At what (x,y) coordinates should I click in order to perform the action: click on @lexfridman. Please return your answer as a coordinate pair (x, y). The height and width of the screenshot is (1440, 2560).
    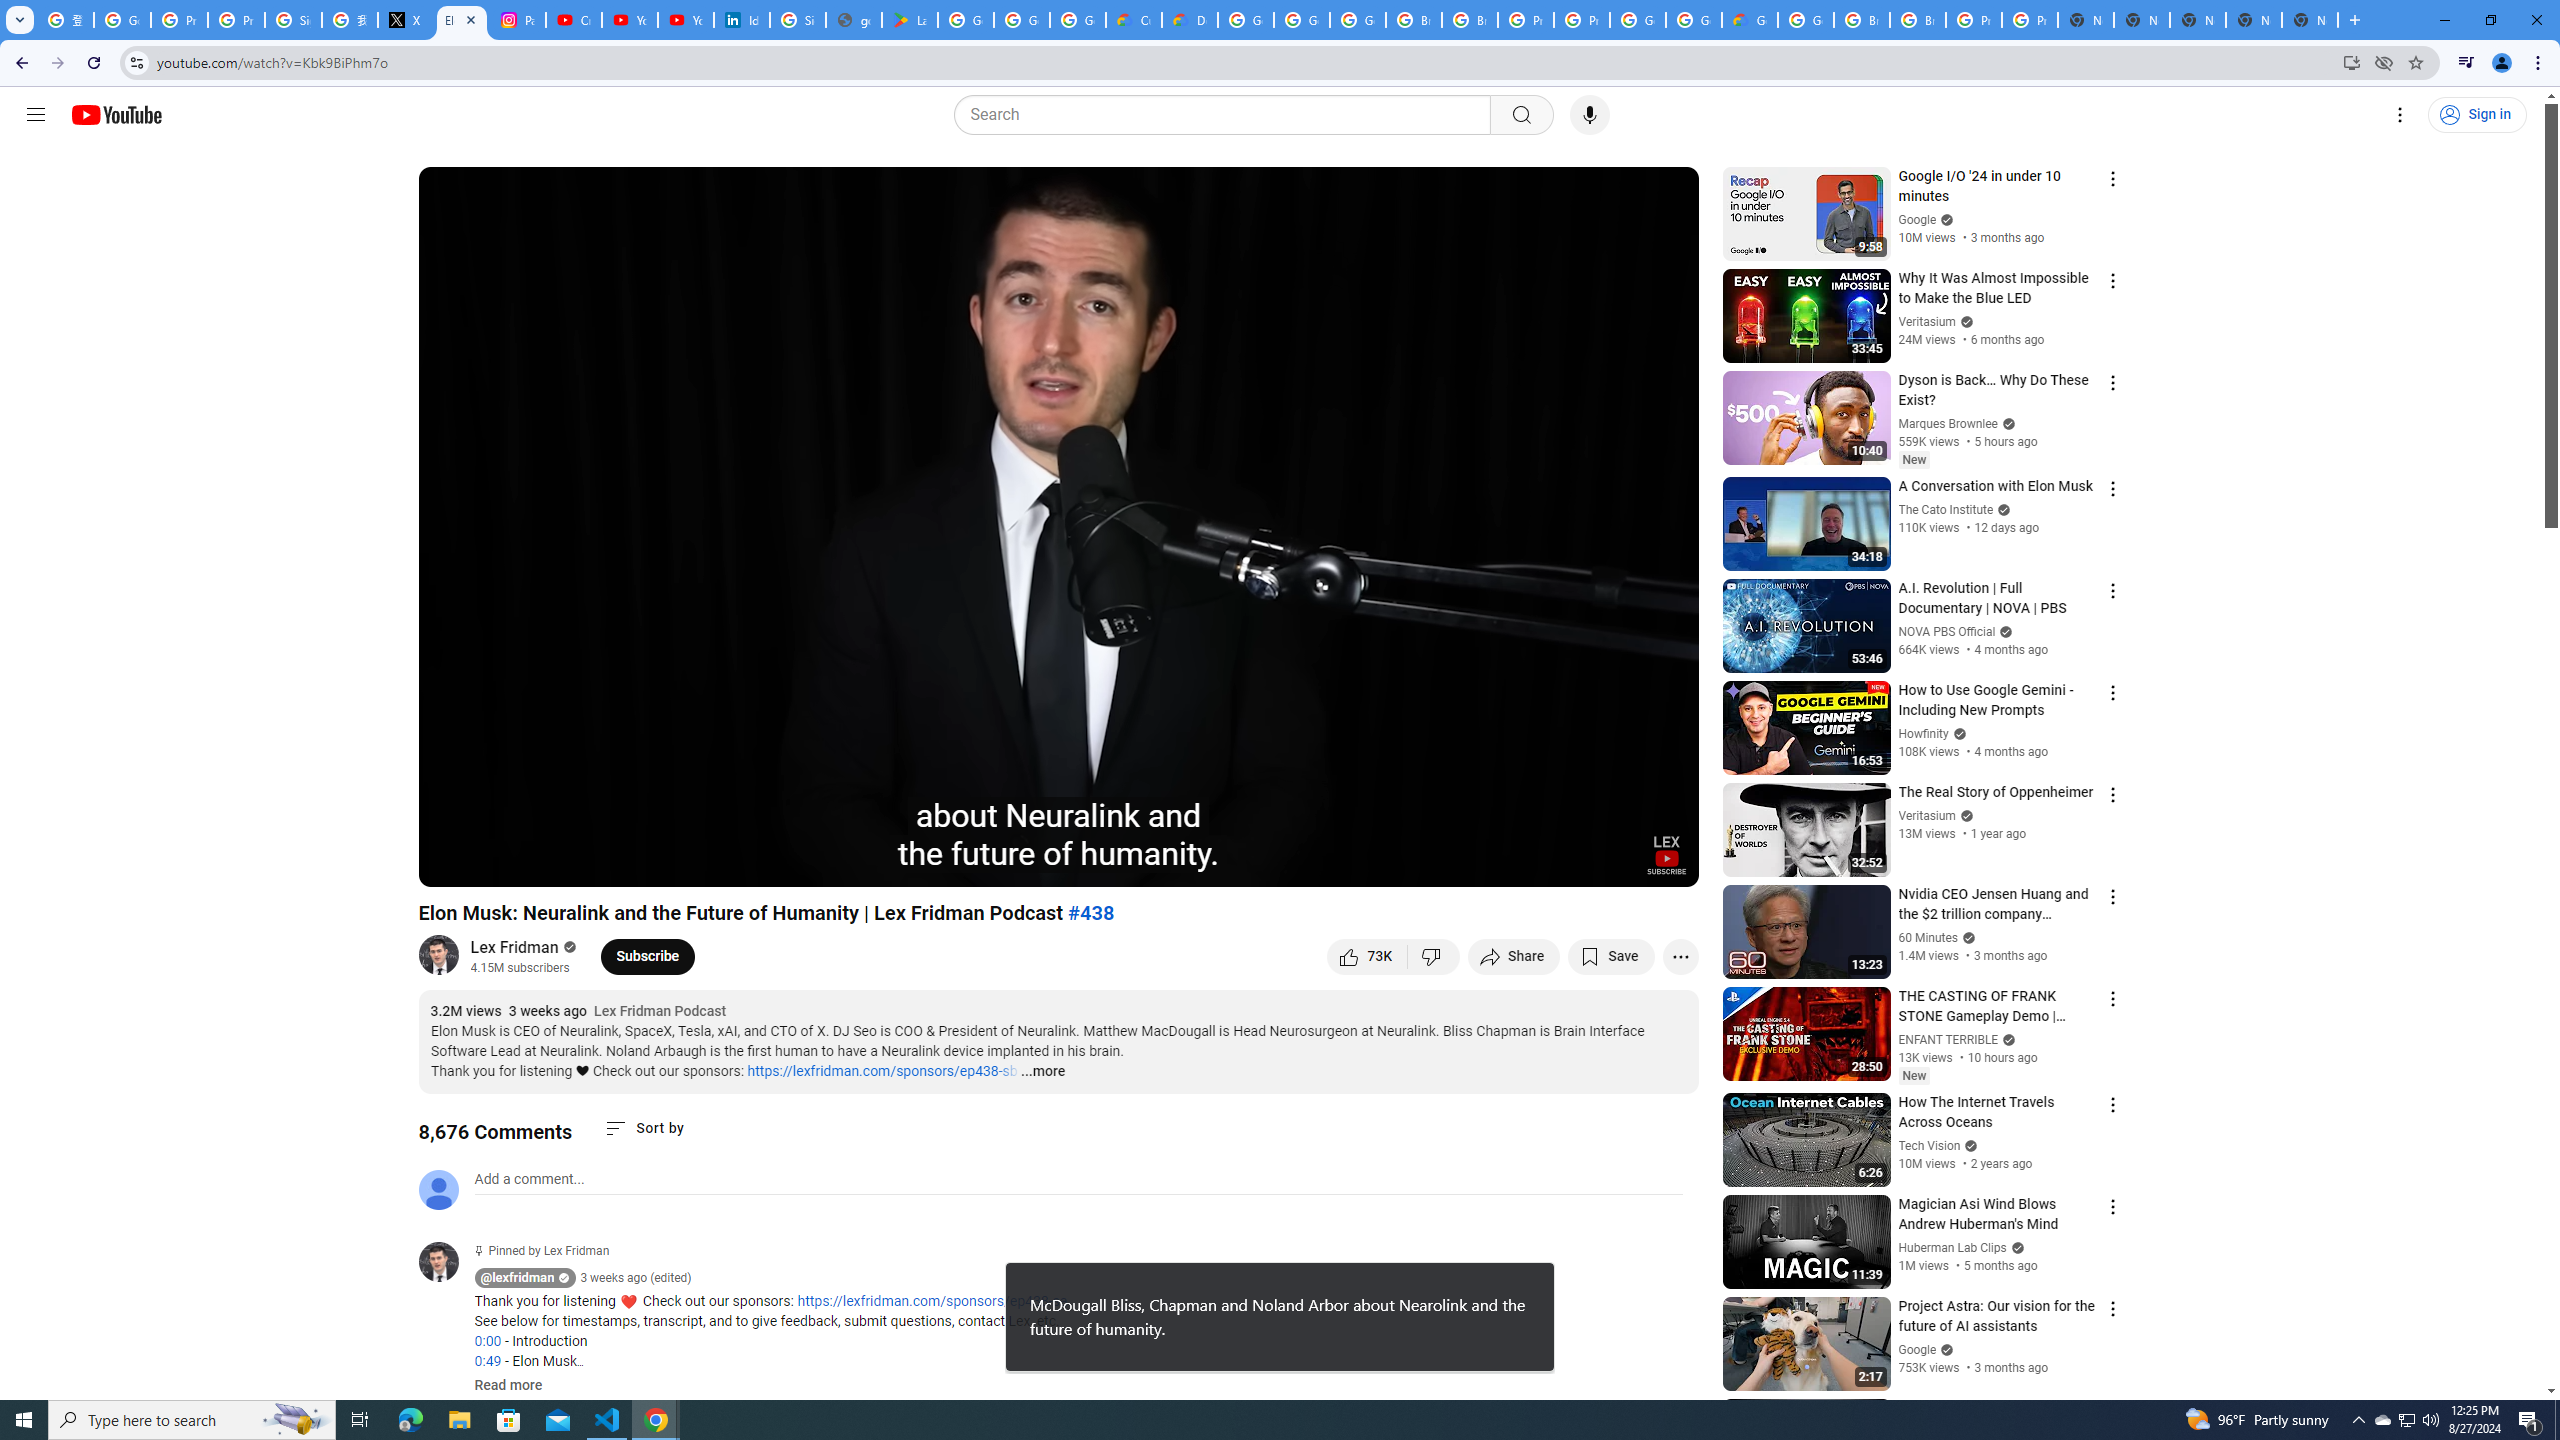
    Looking at the image, I should click on (446, 1262).